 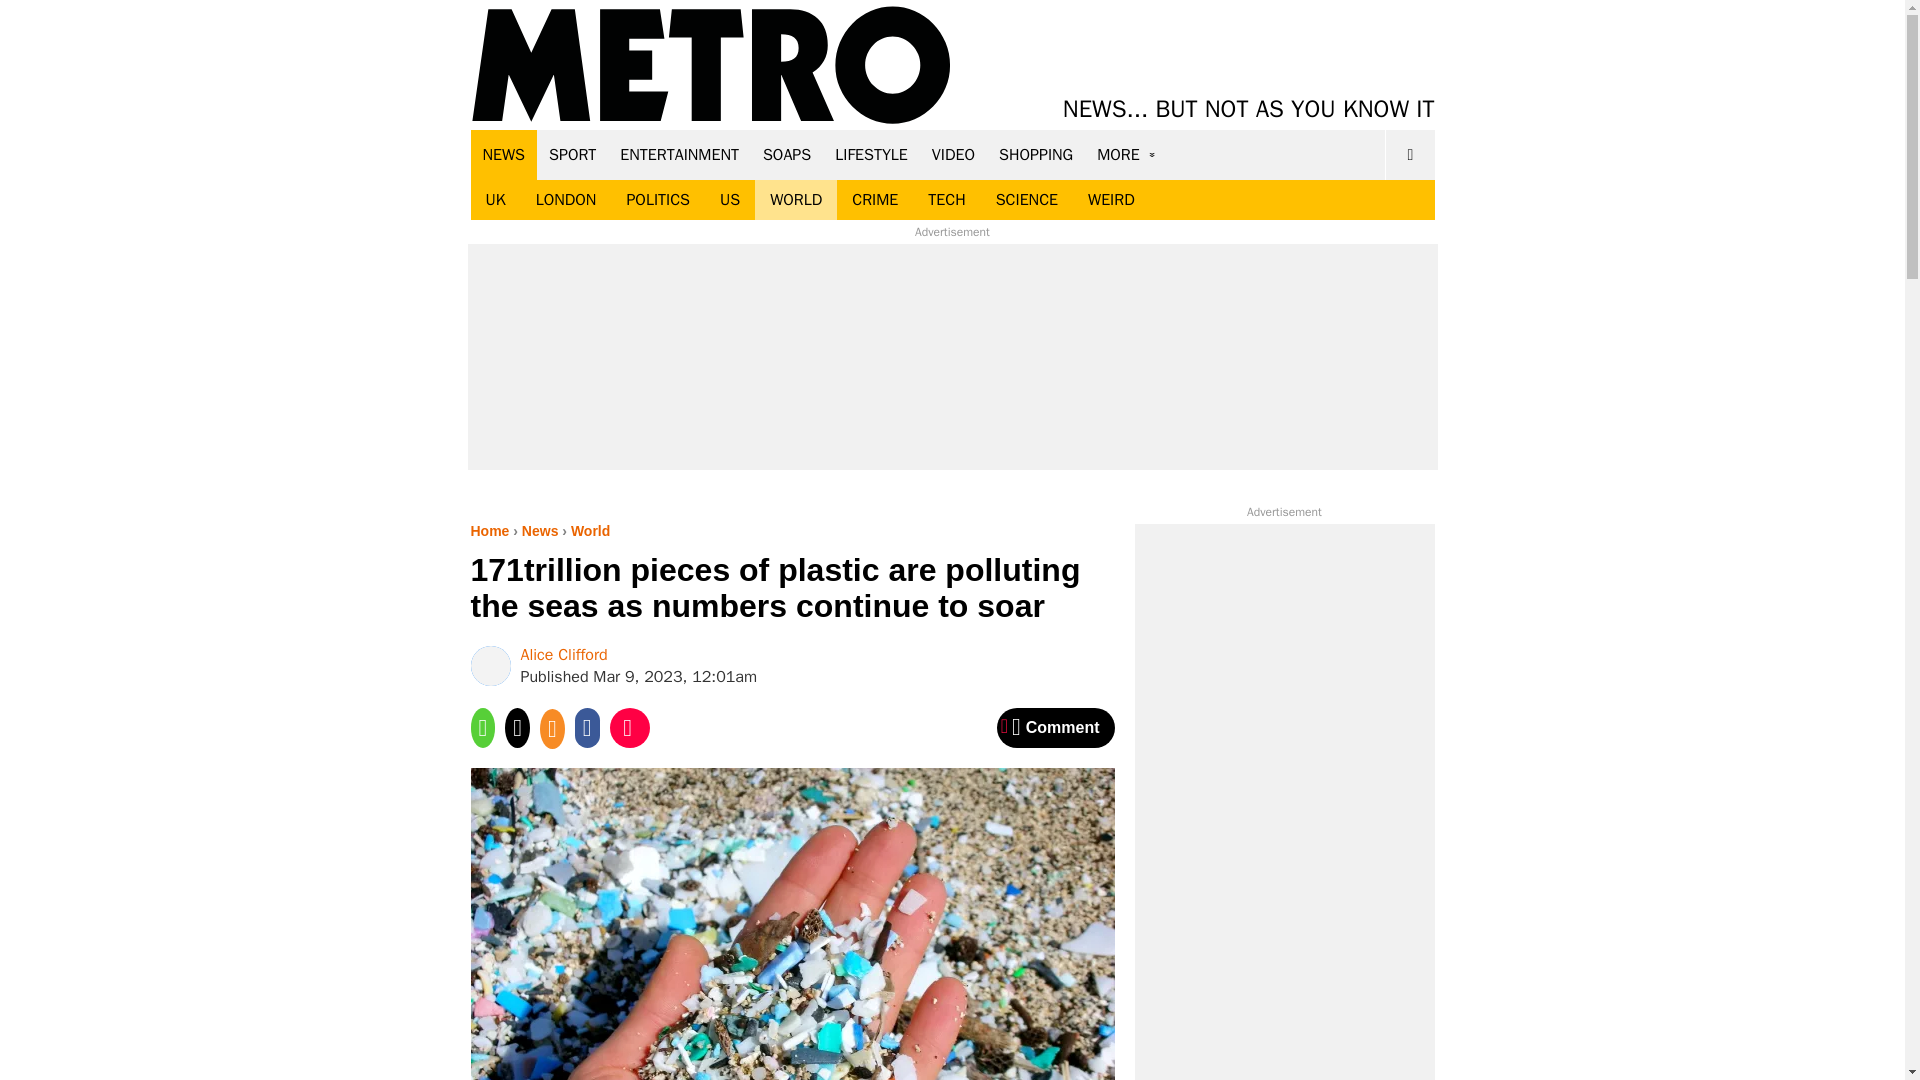 I want to click on TECH, so click(x=946, y=200).